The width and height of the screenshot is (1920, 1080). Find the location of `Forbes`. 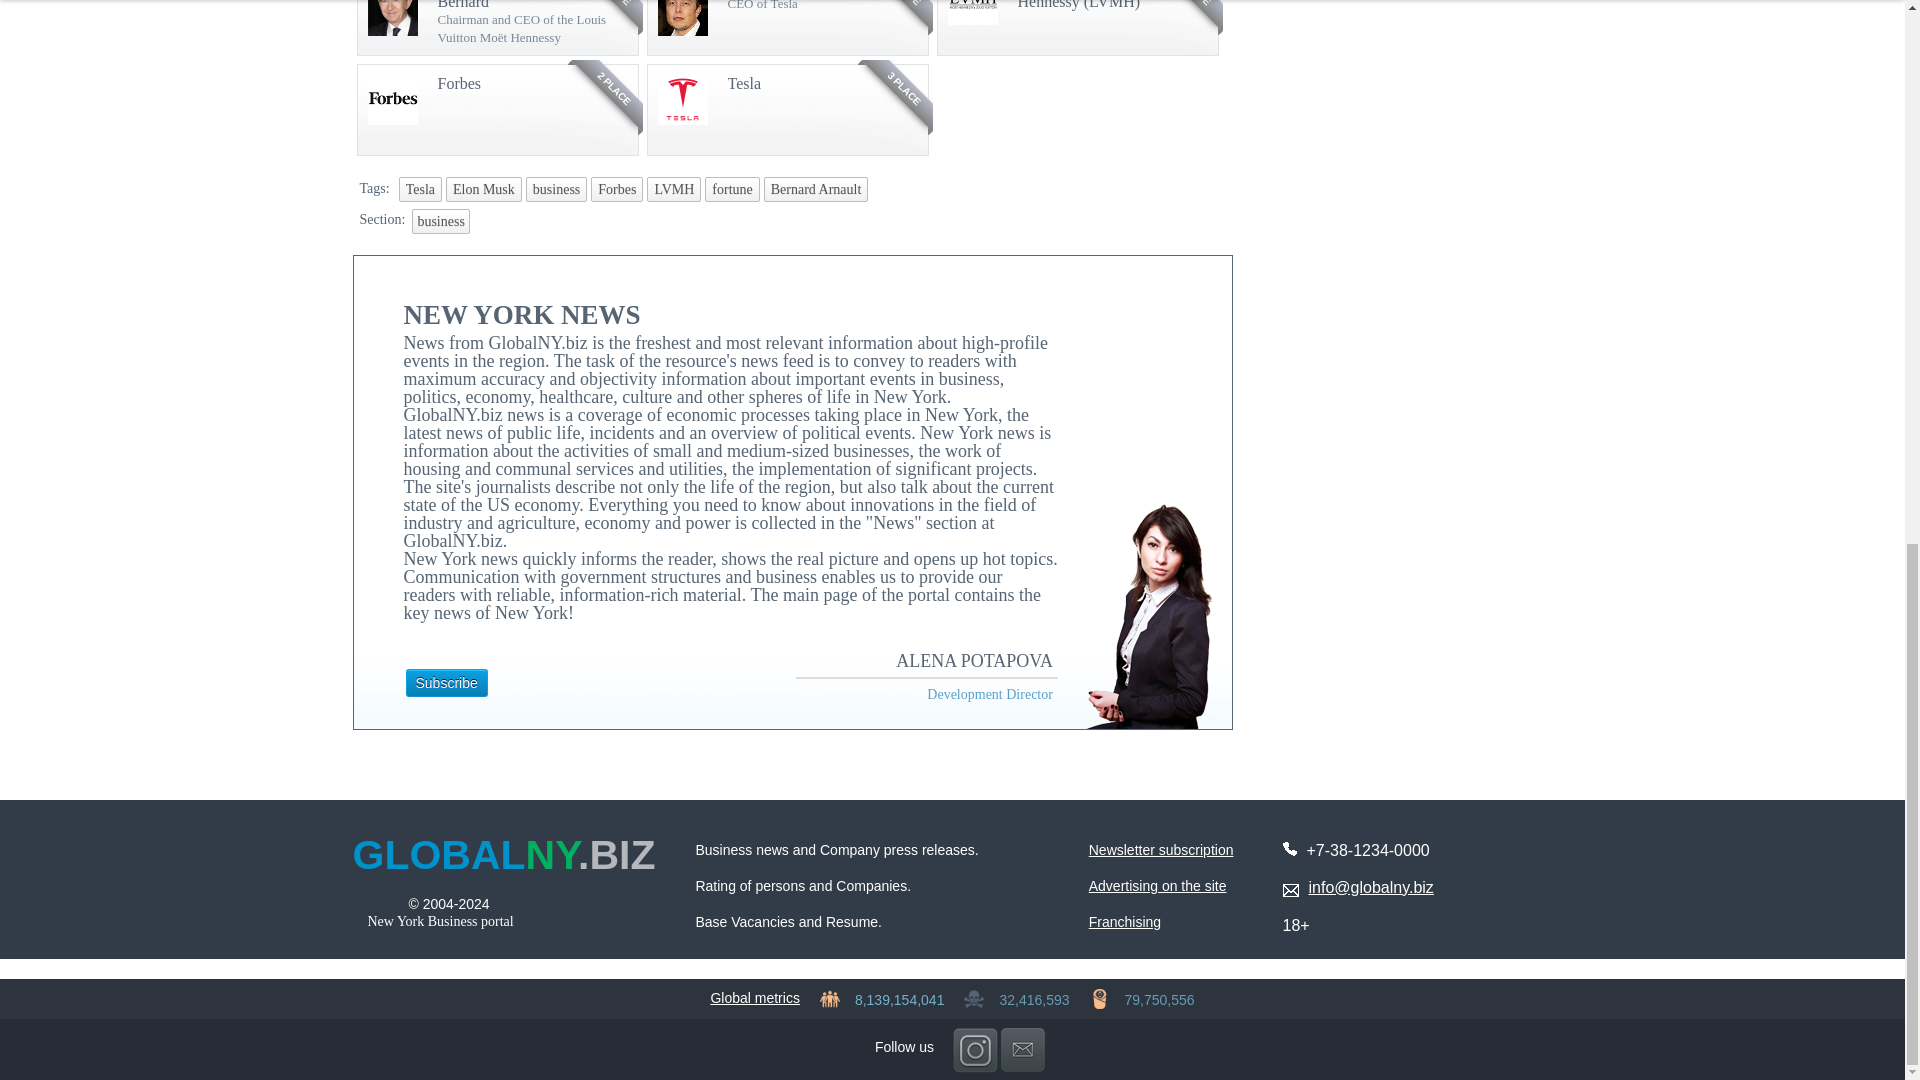

Forbes is located at coordinates (459, 82).